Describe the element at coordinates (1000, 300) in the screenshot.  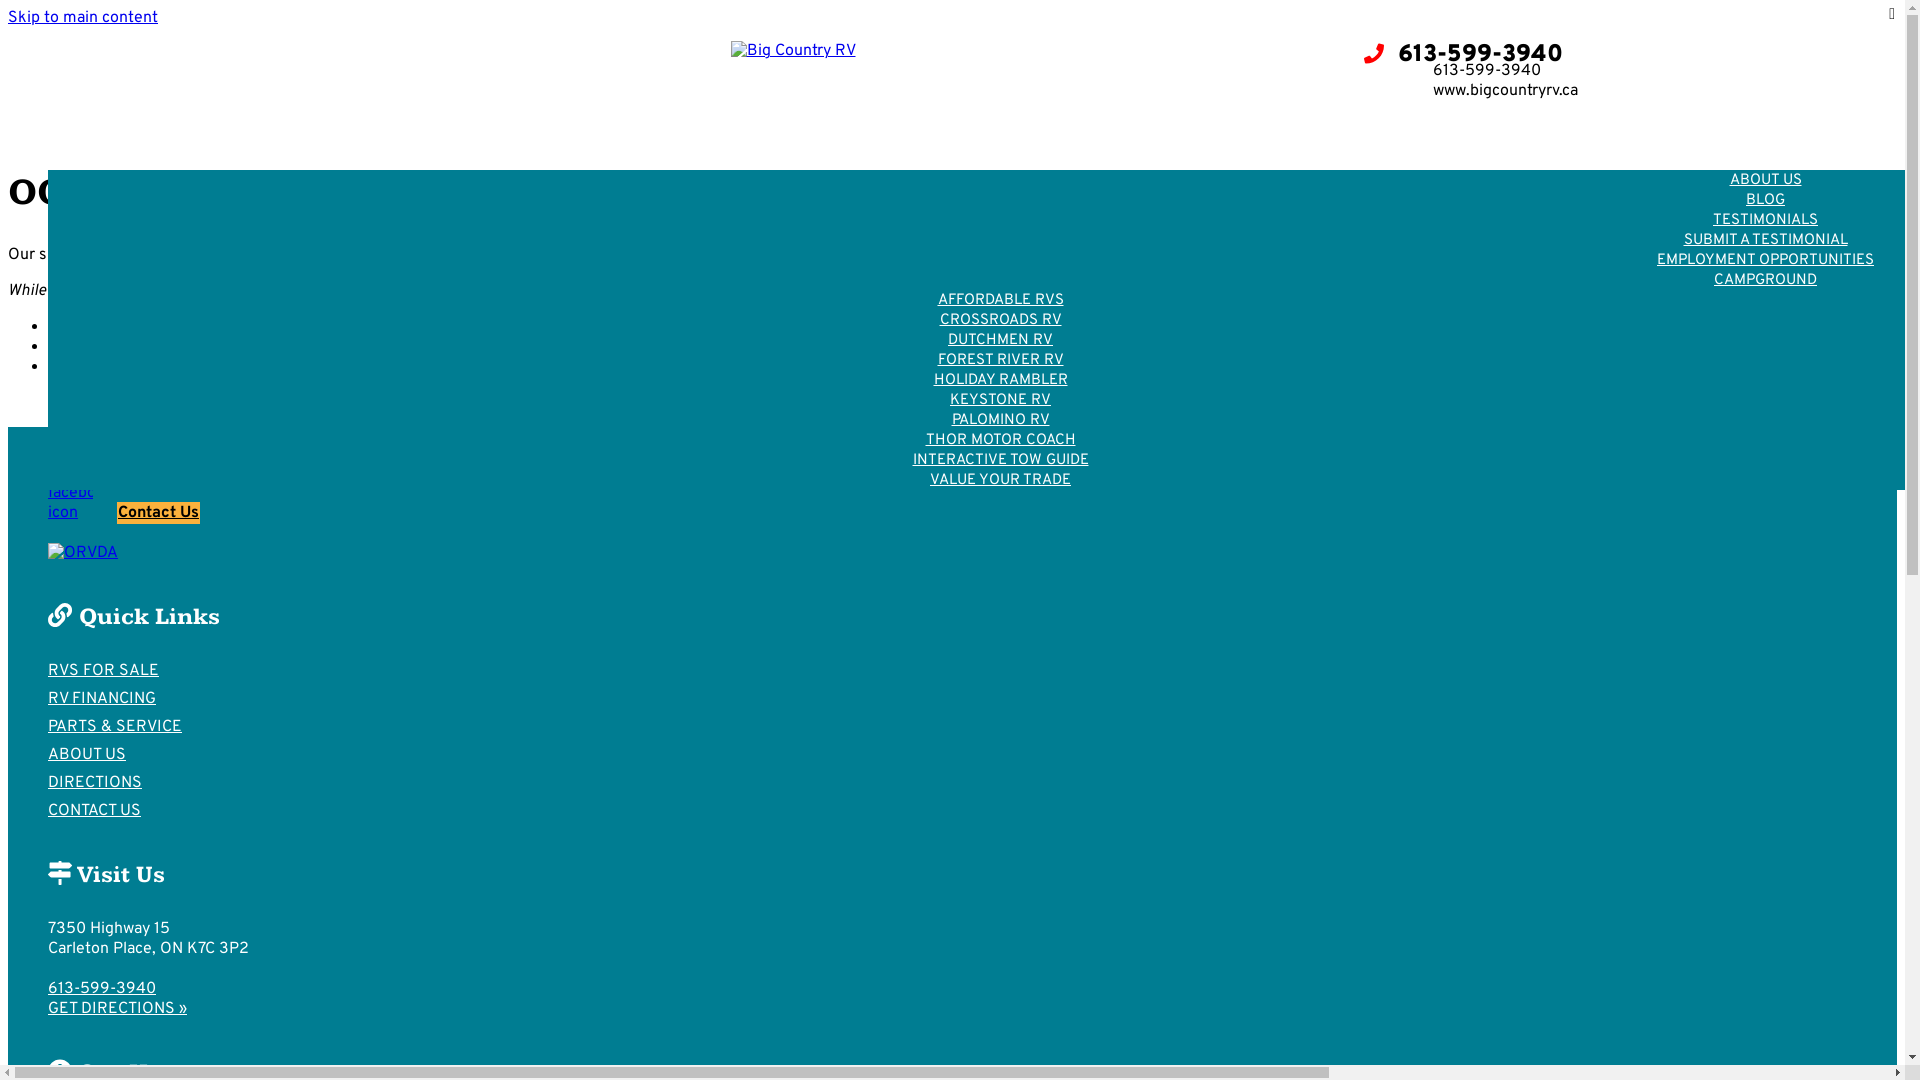
I see `AFFORDABLE RVS` at that location.